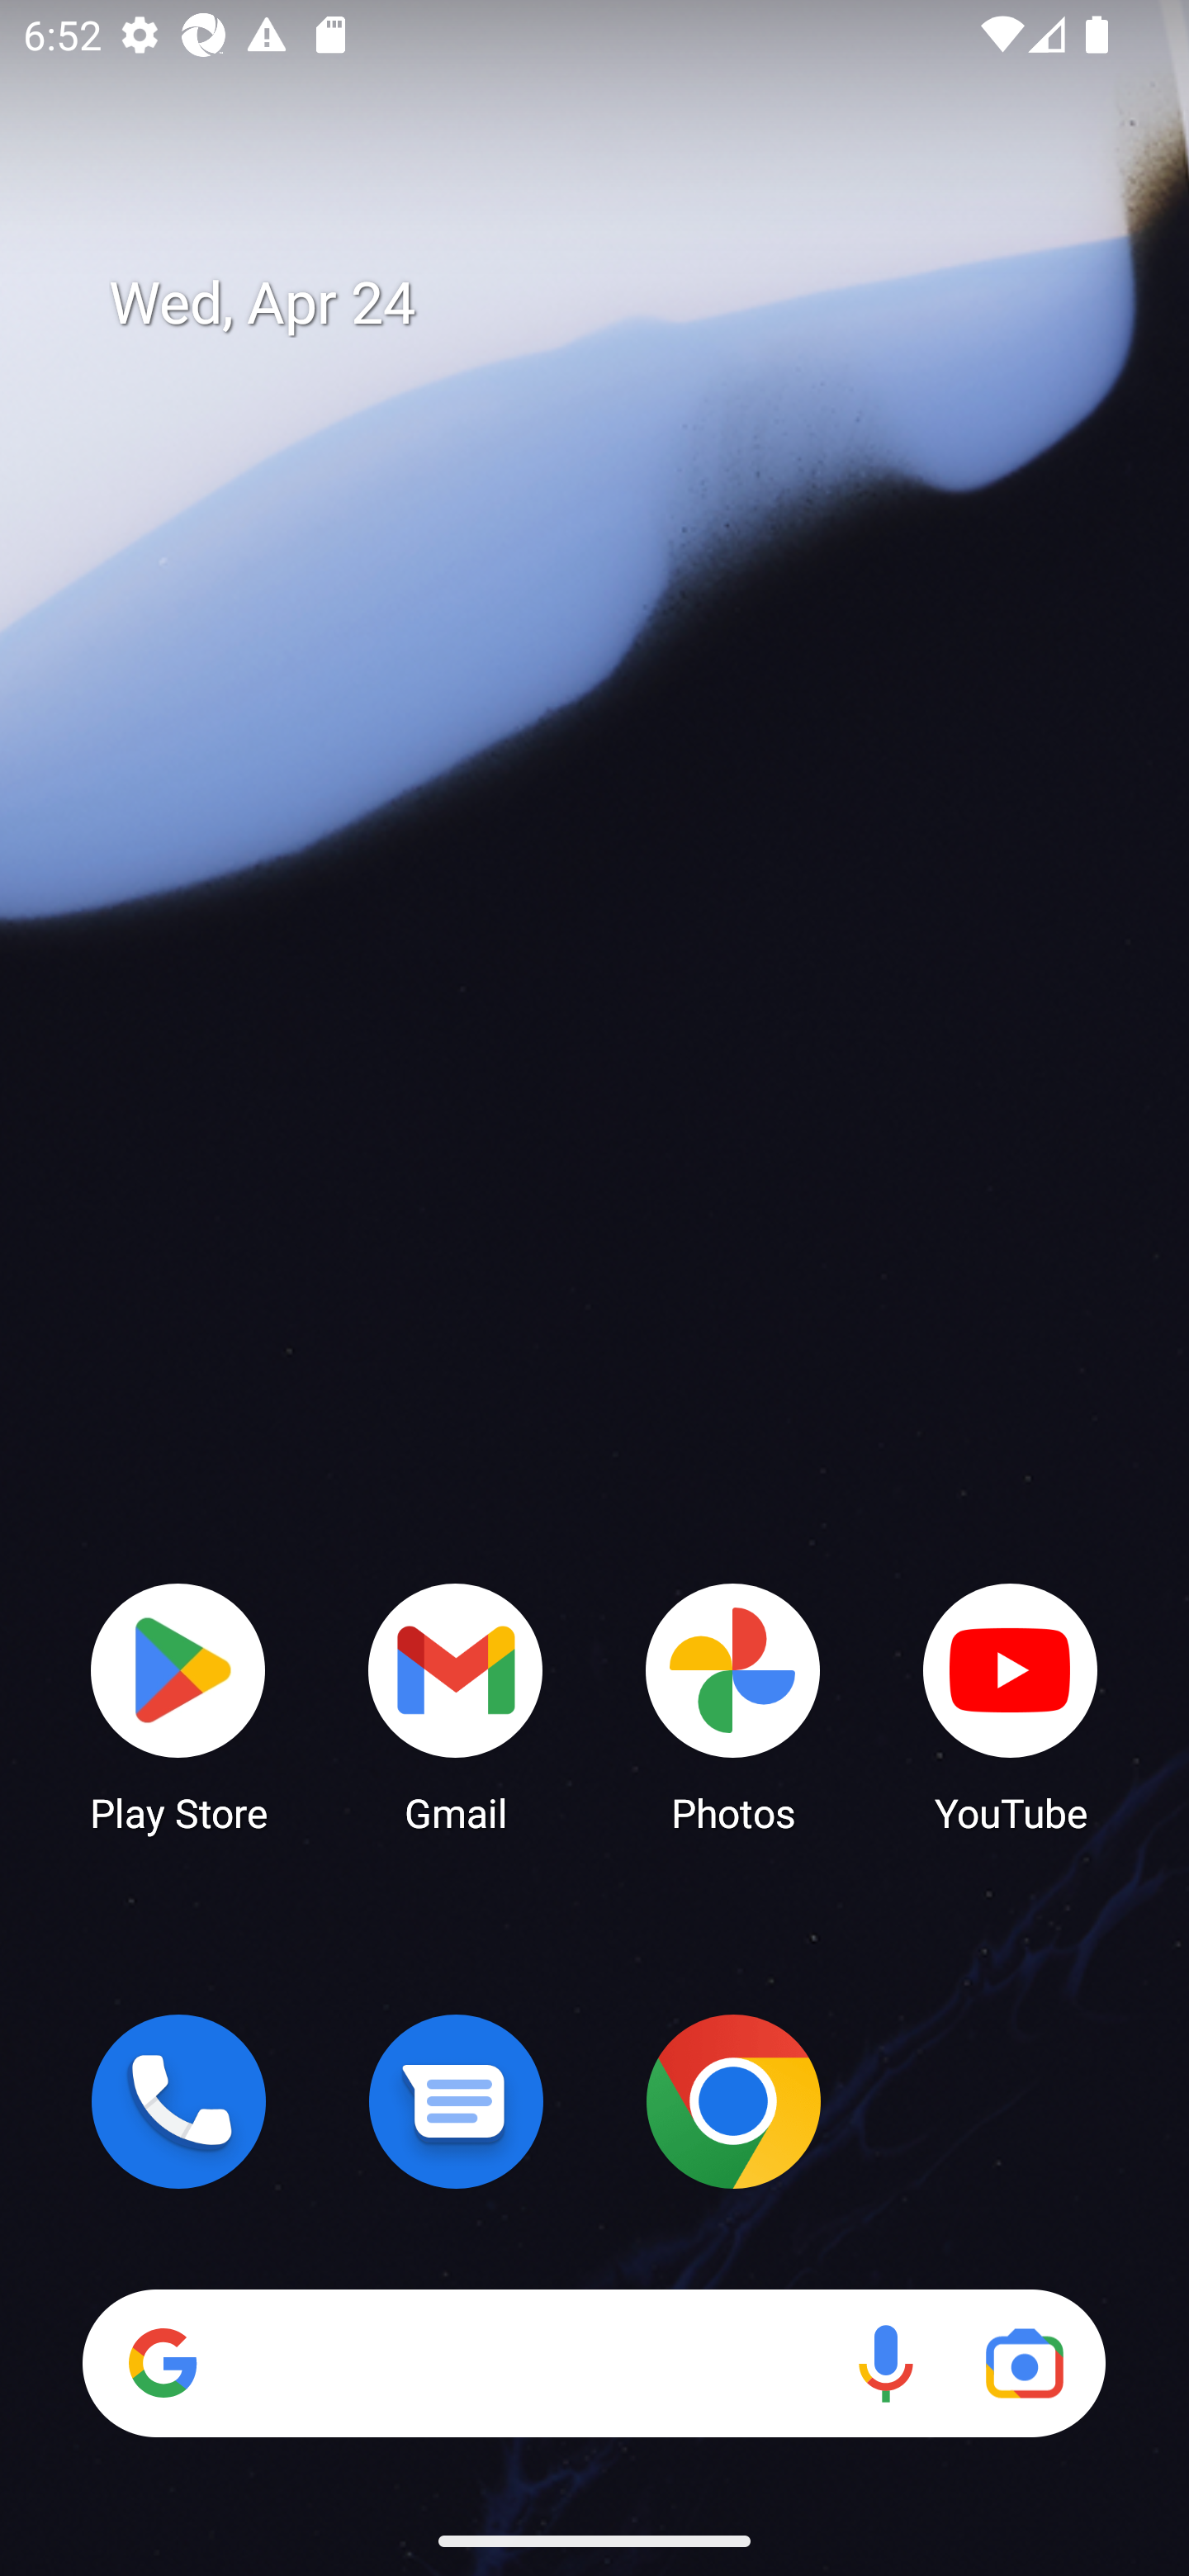 This screenshot has width=1189, height=2576. Describe the element at coordinates (733, 1706) in the screenshot. I see `Photos` at that location.